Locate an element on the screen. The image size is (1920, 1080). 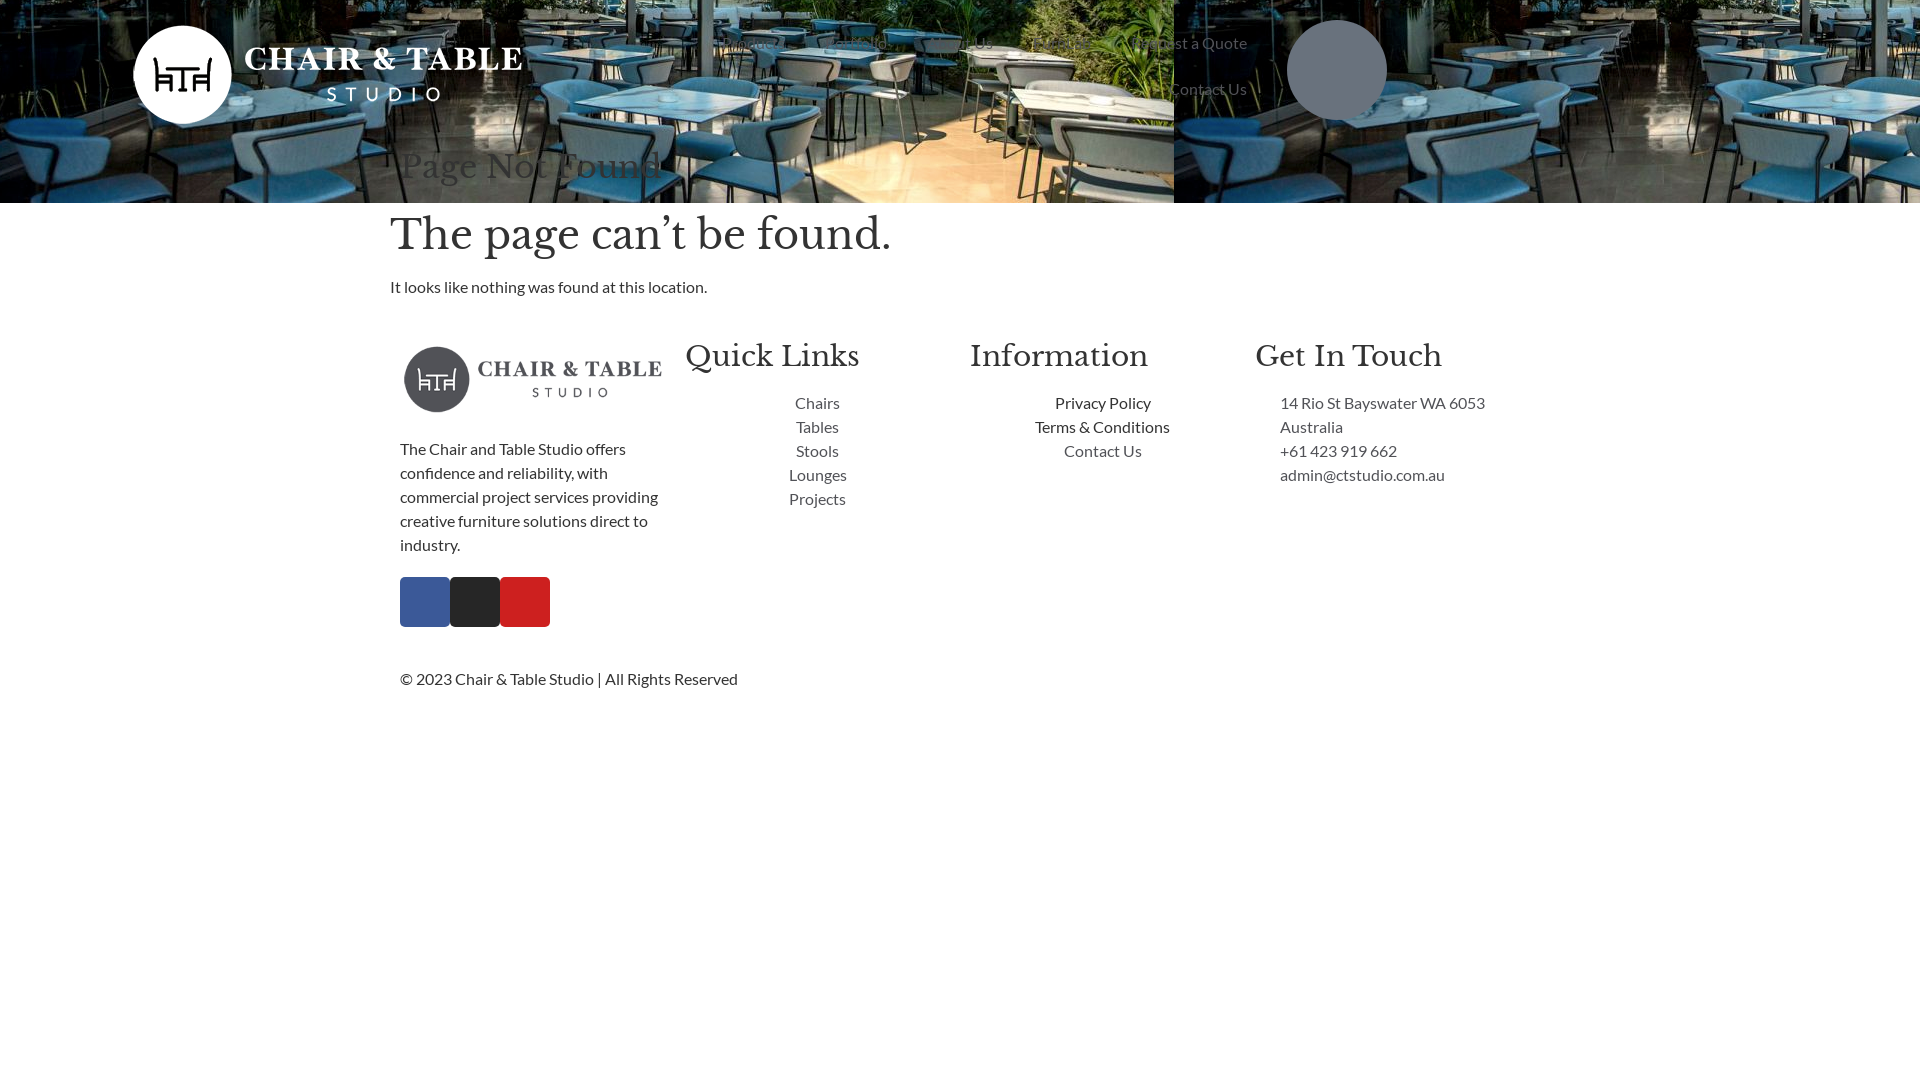
14 Rio St Bayswater WA 6053 Australia is located at coordinates (1388, 415).